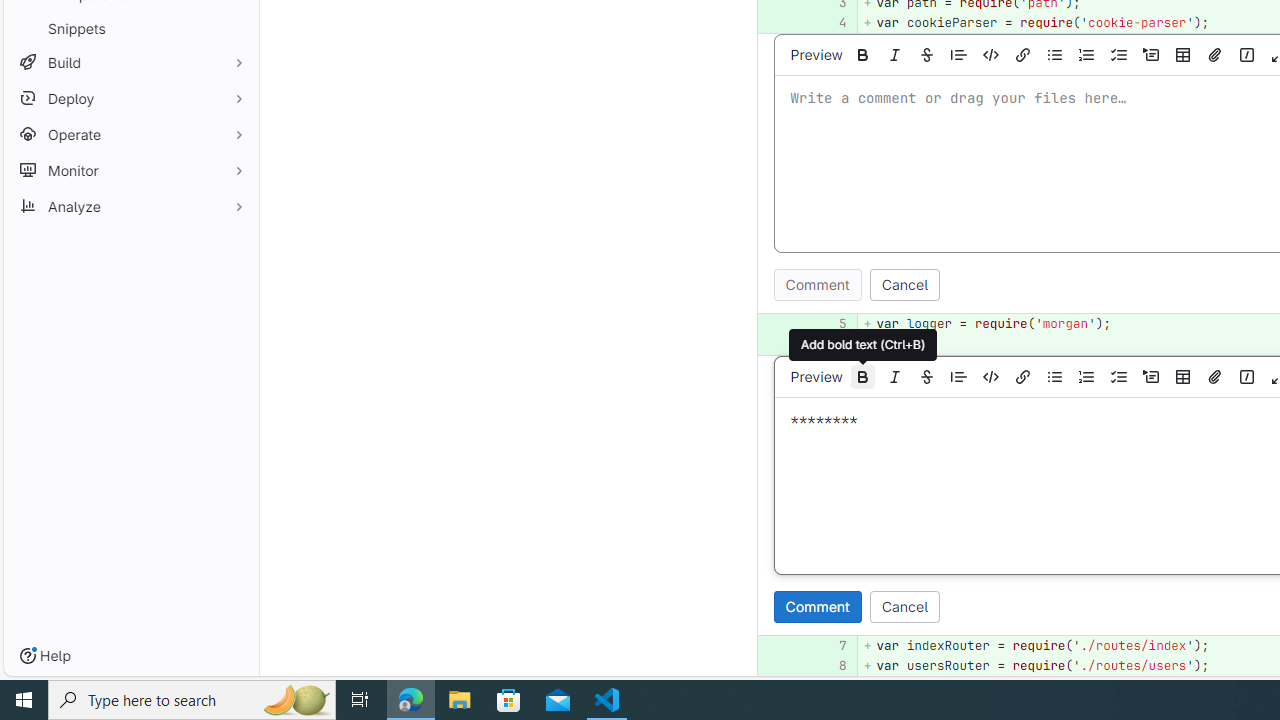 This screenshot has height=720, width=1280. I want to click on Add a table, so click(1183, 376).